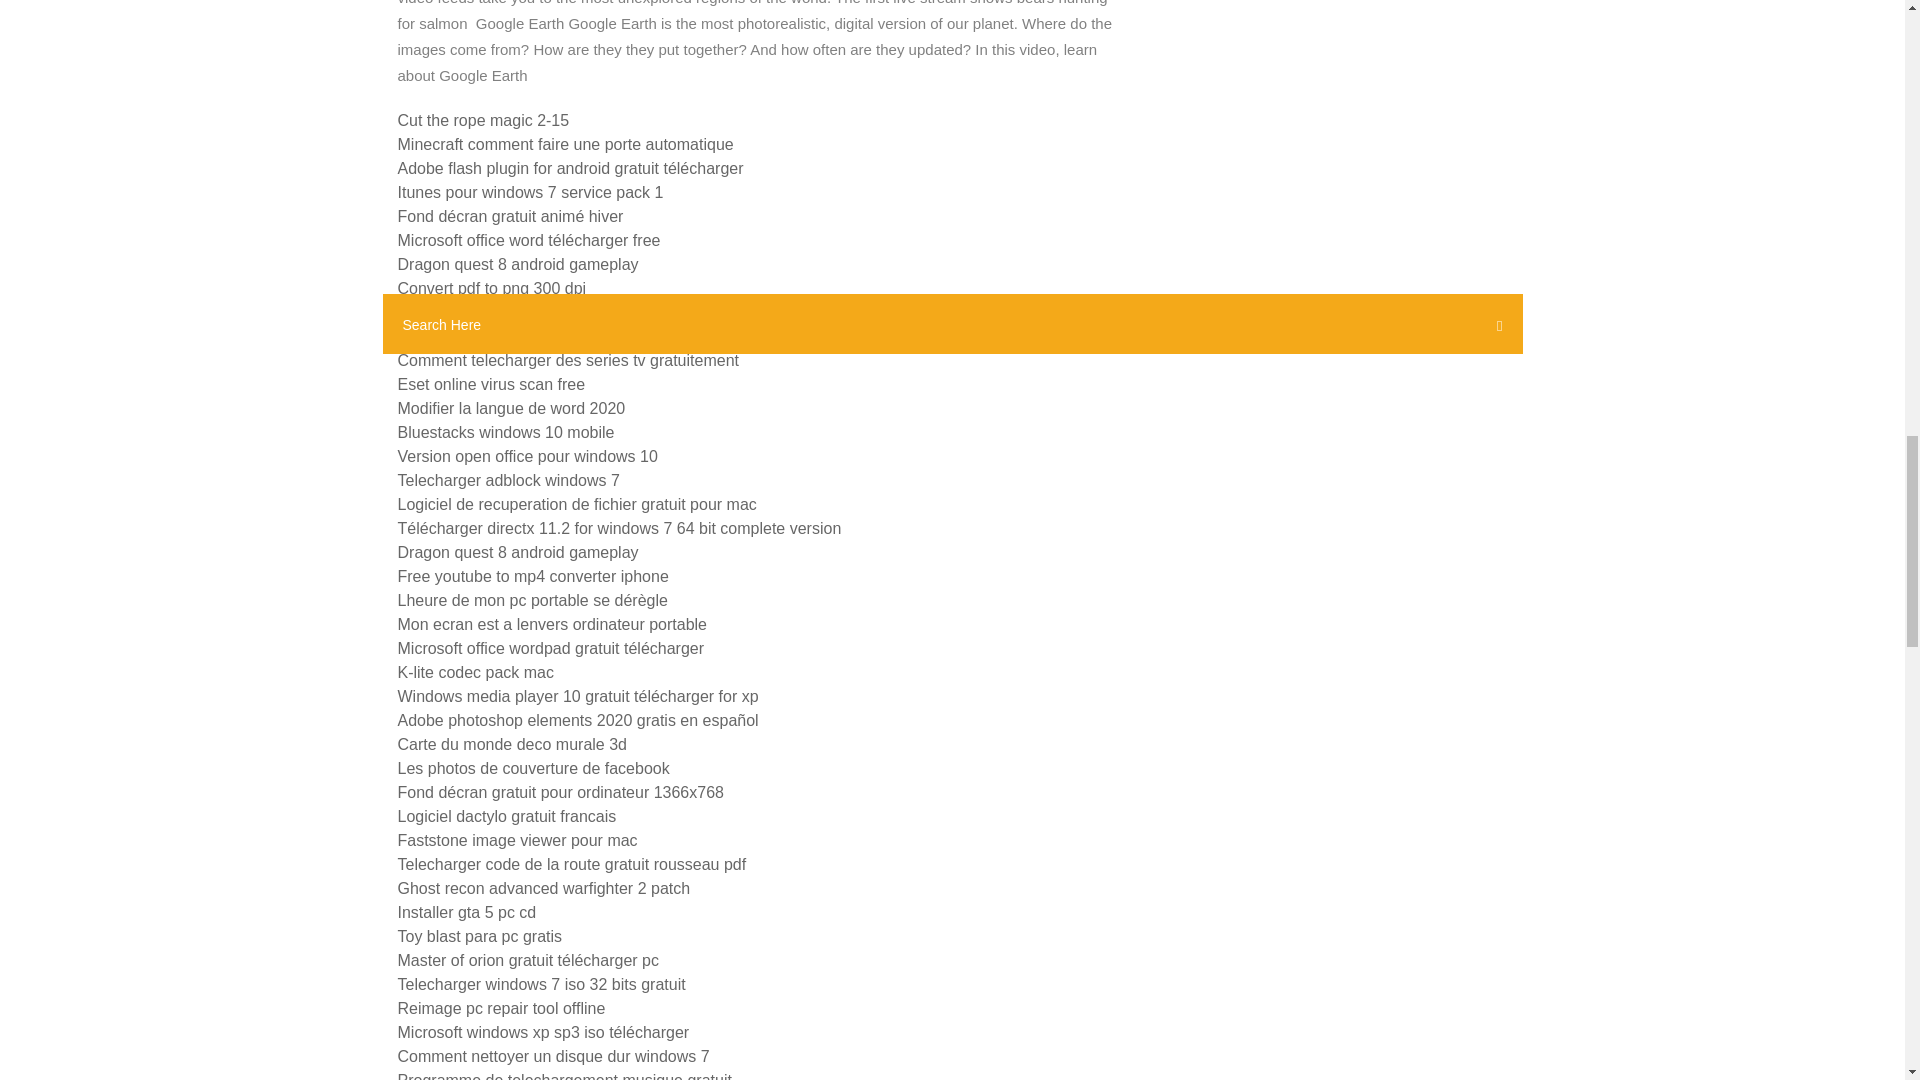  Describe the element at coordinates (532, 576) in the screenshot. I see `Free youtube to mp4 converter iphone` at that location.